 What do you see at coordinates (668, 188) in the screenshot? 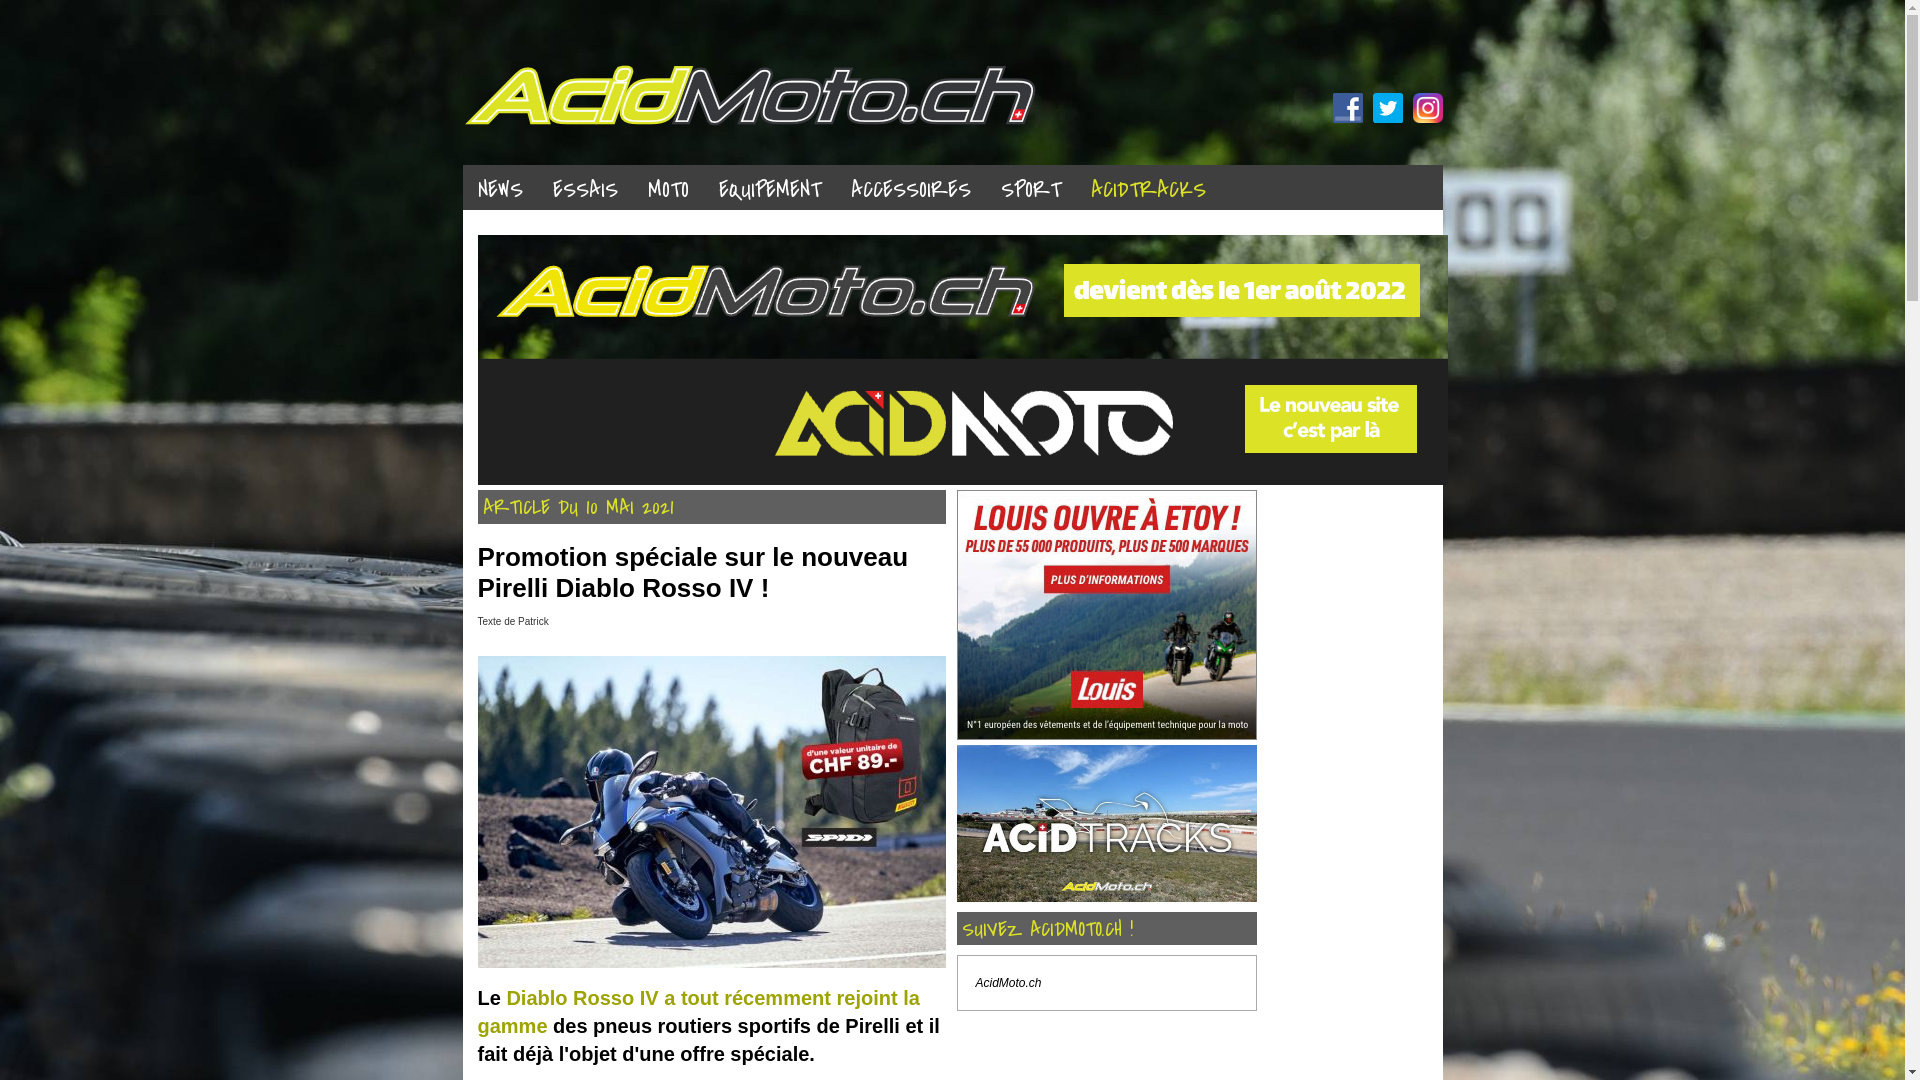
I see `MOTO` at bounding box center [668, 188].